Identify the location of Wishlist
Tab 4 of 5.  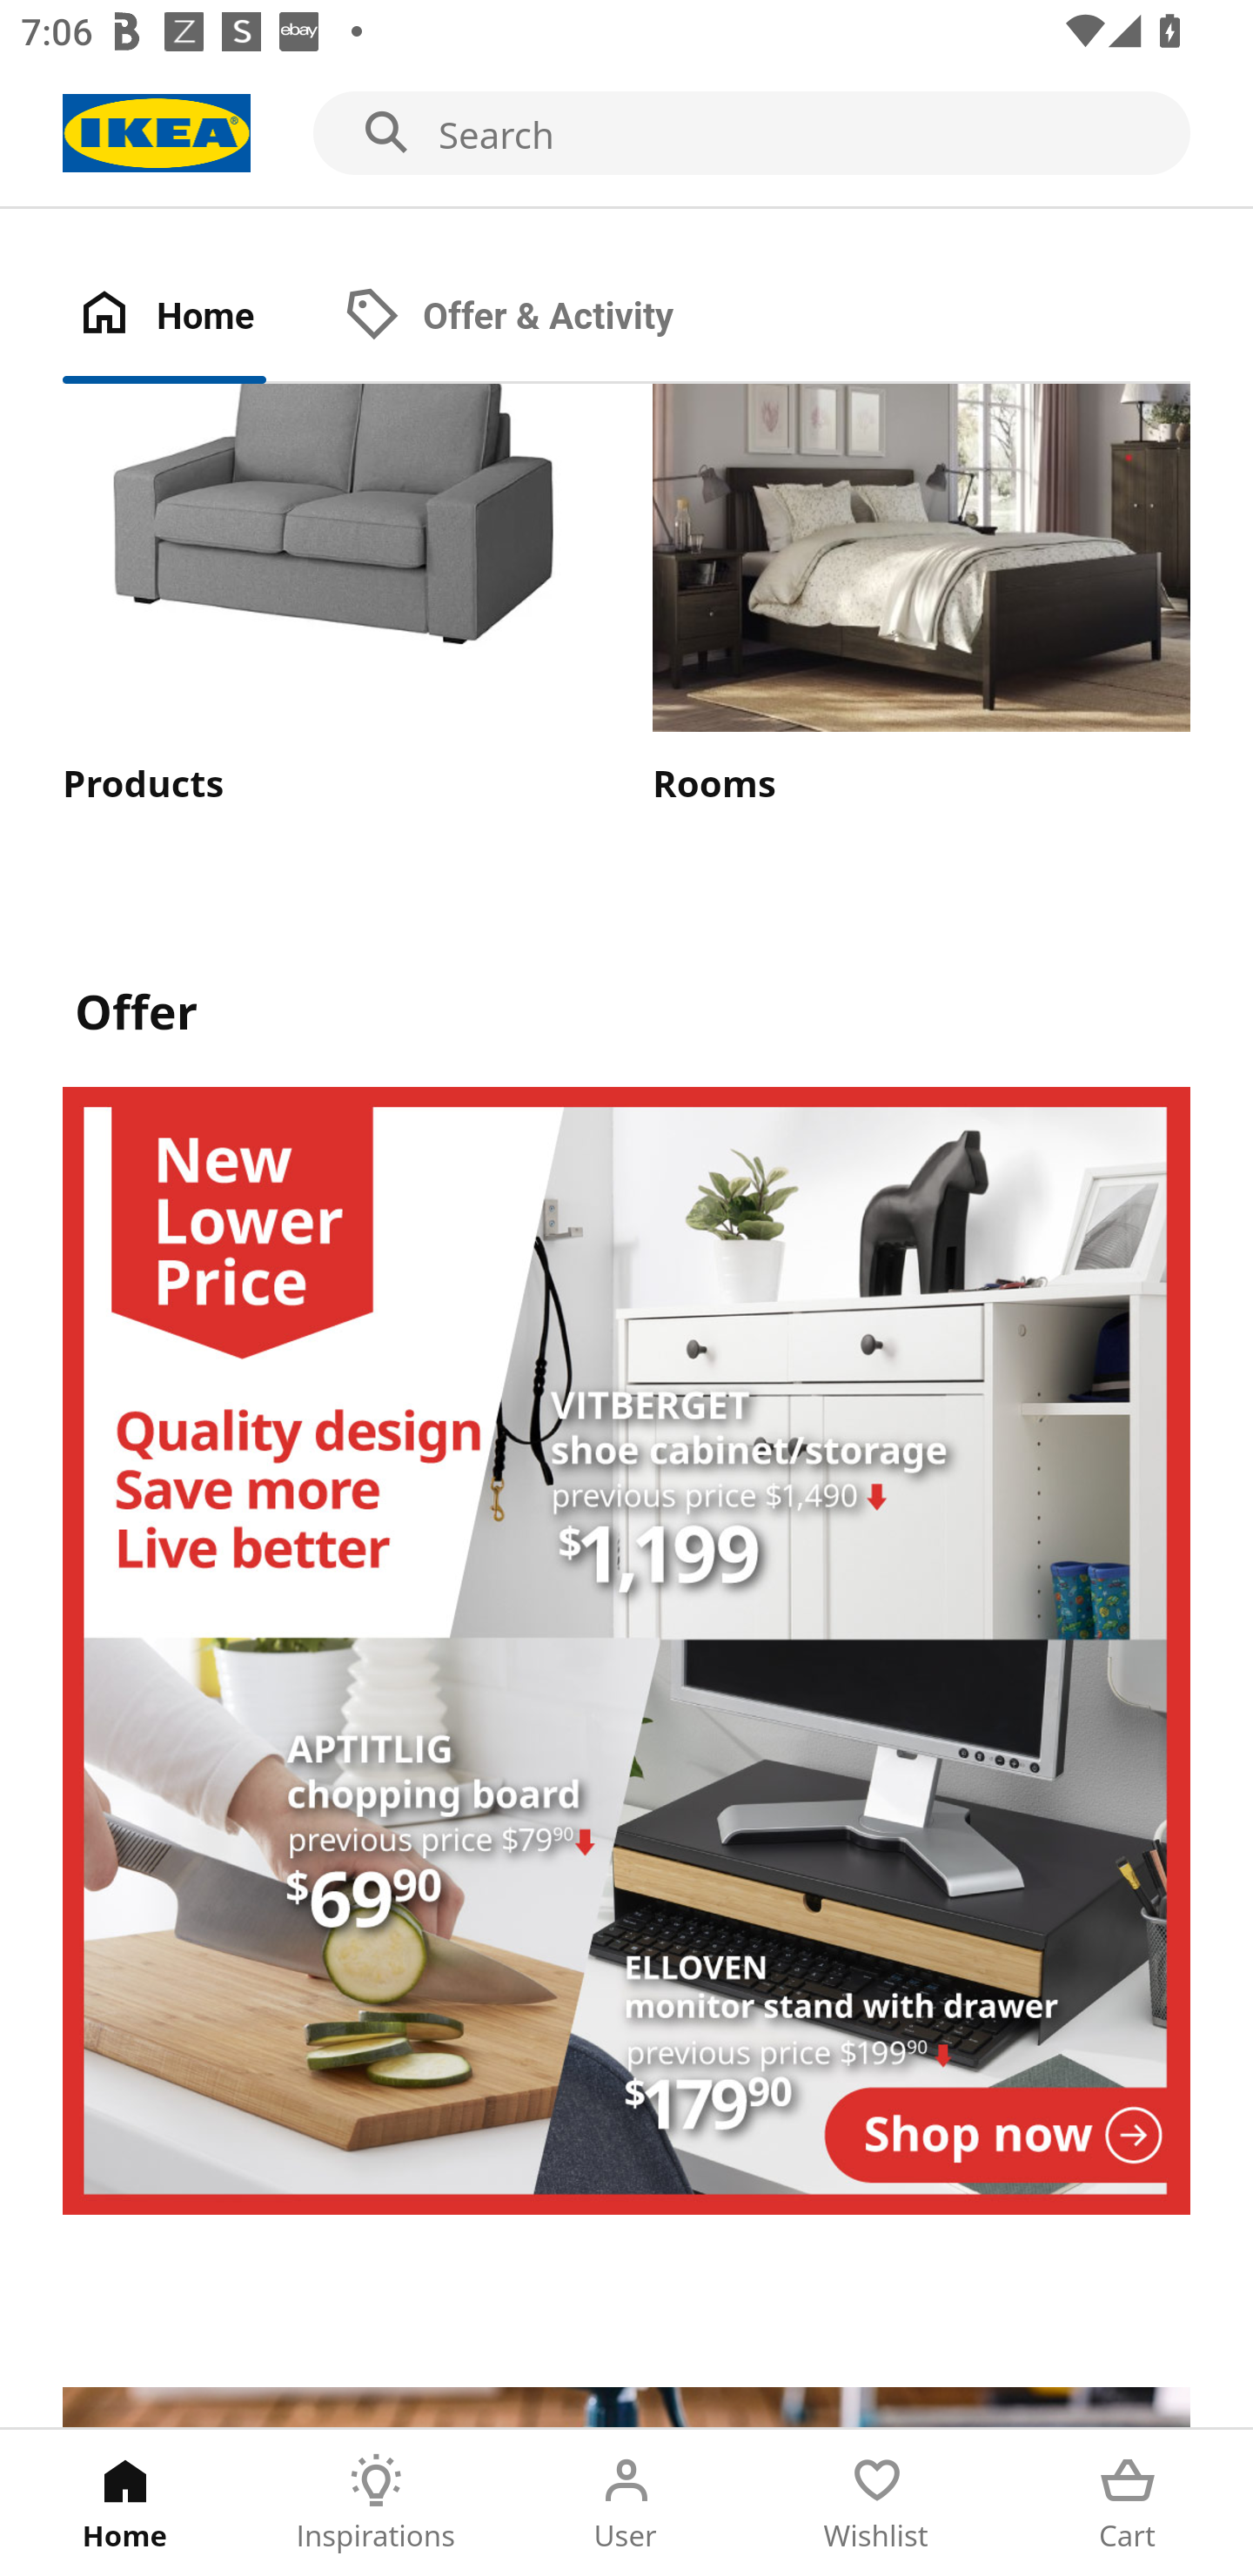
(877, 2503).